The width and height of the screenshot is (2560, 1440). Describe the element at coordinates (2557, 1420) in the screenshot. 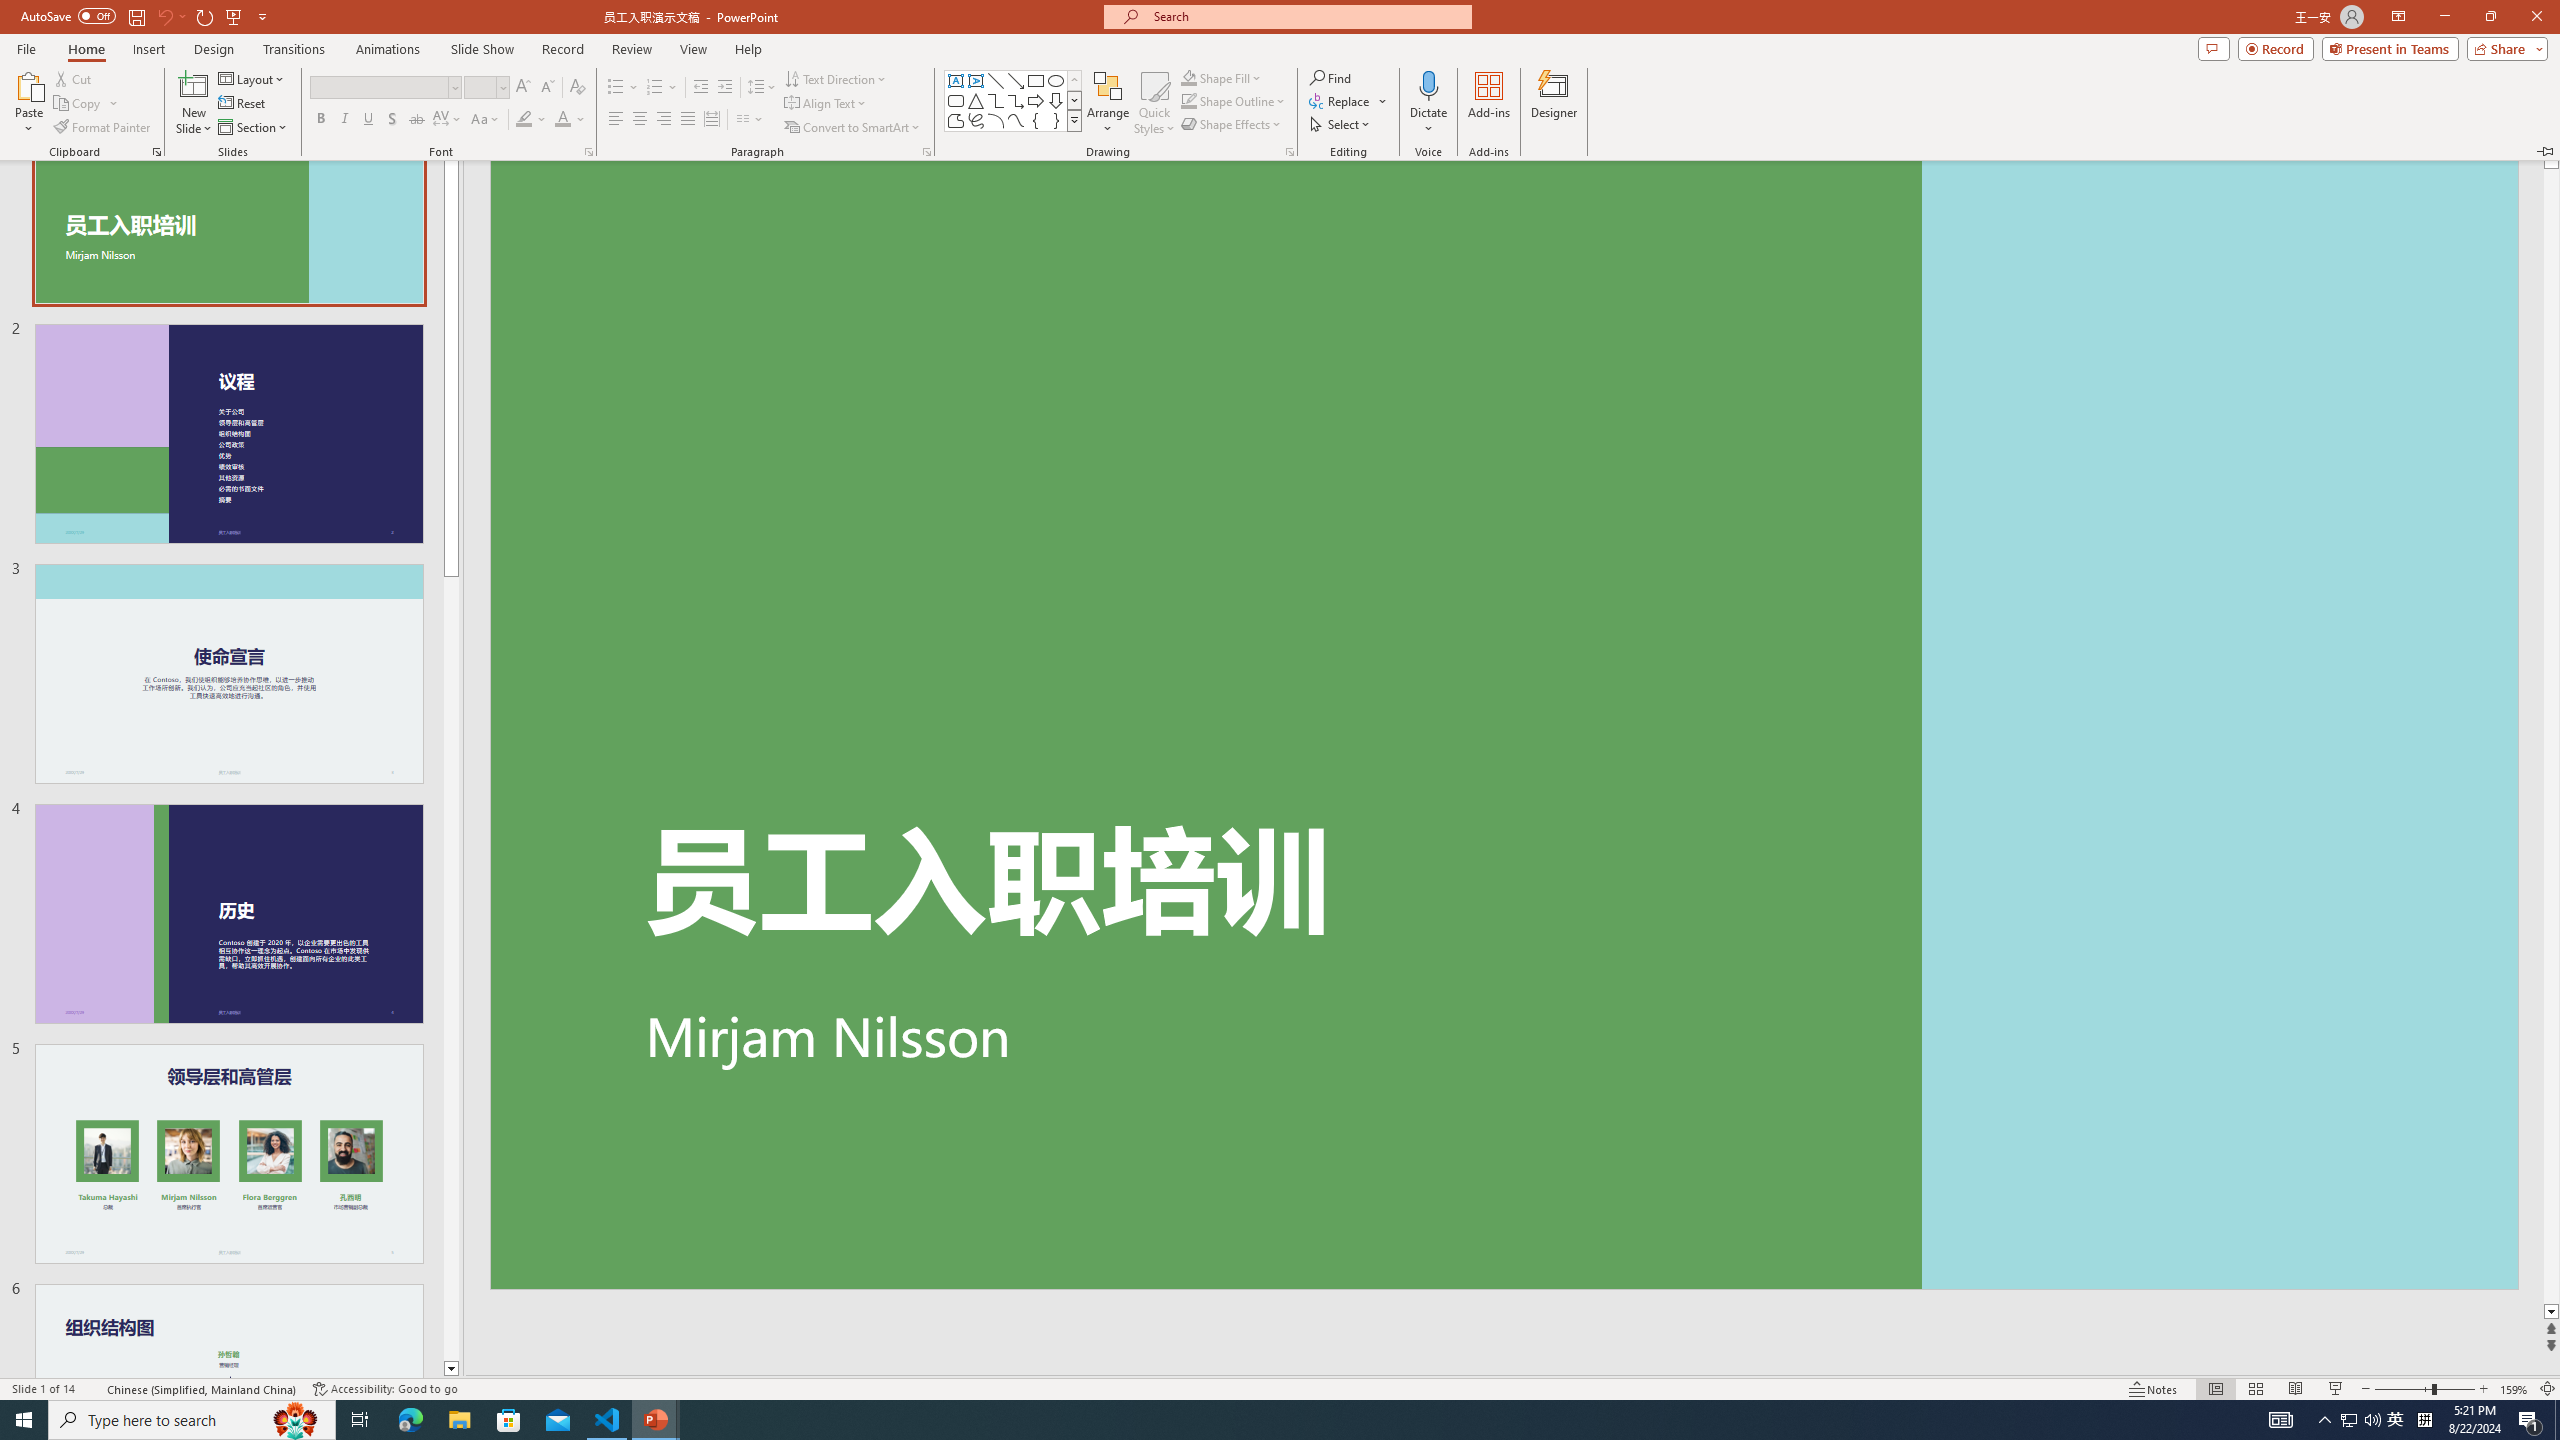

I see `Show desktop` at that location.